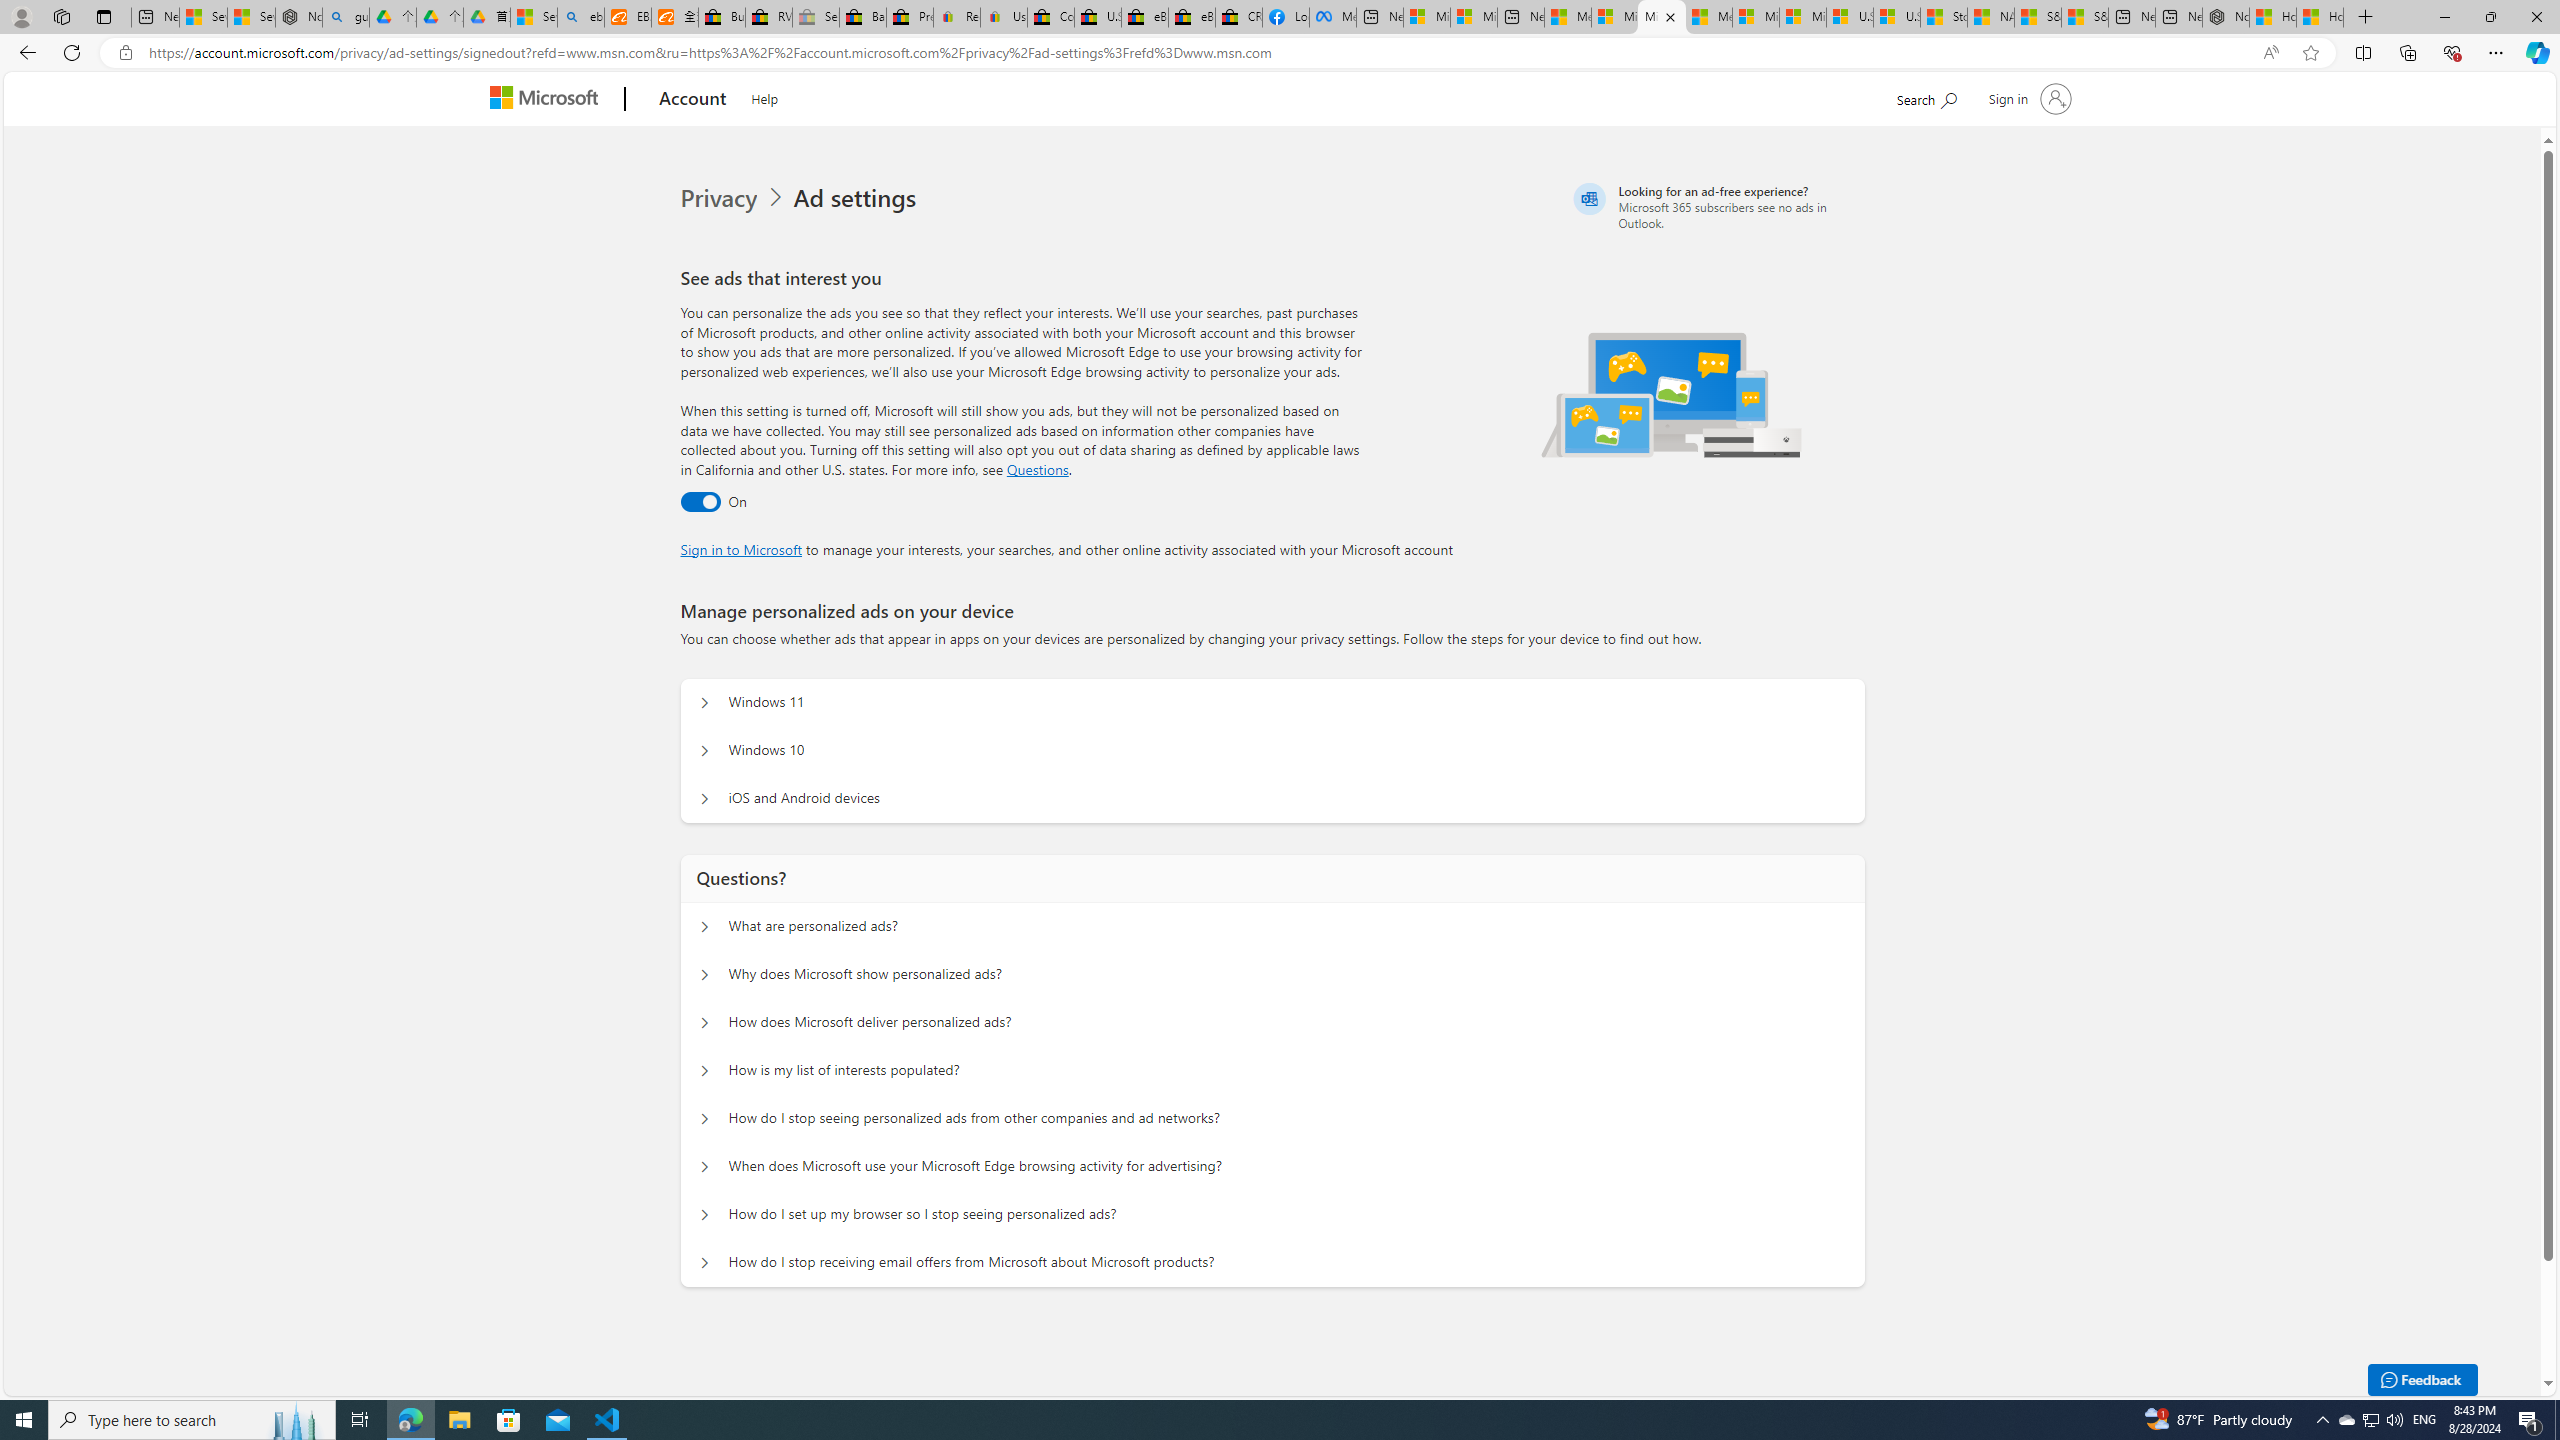 The width and height of the screenshot is (2560, 1440). What do you see at coordinates (815, 17) in the screenshot?
I see `Sell worldwide with eBay - Sleeping` at bounding box center [815, 17].